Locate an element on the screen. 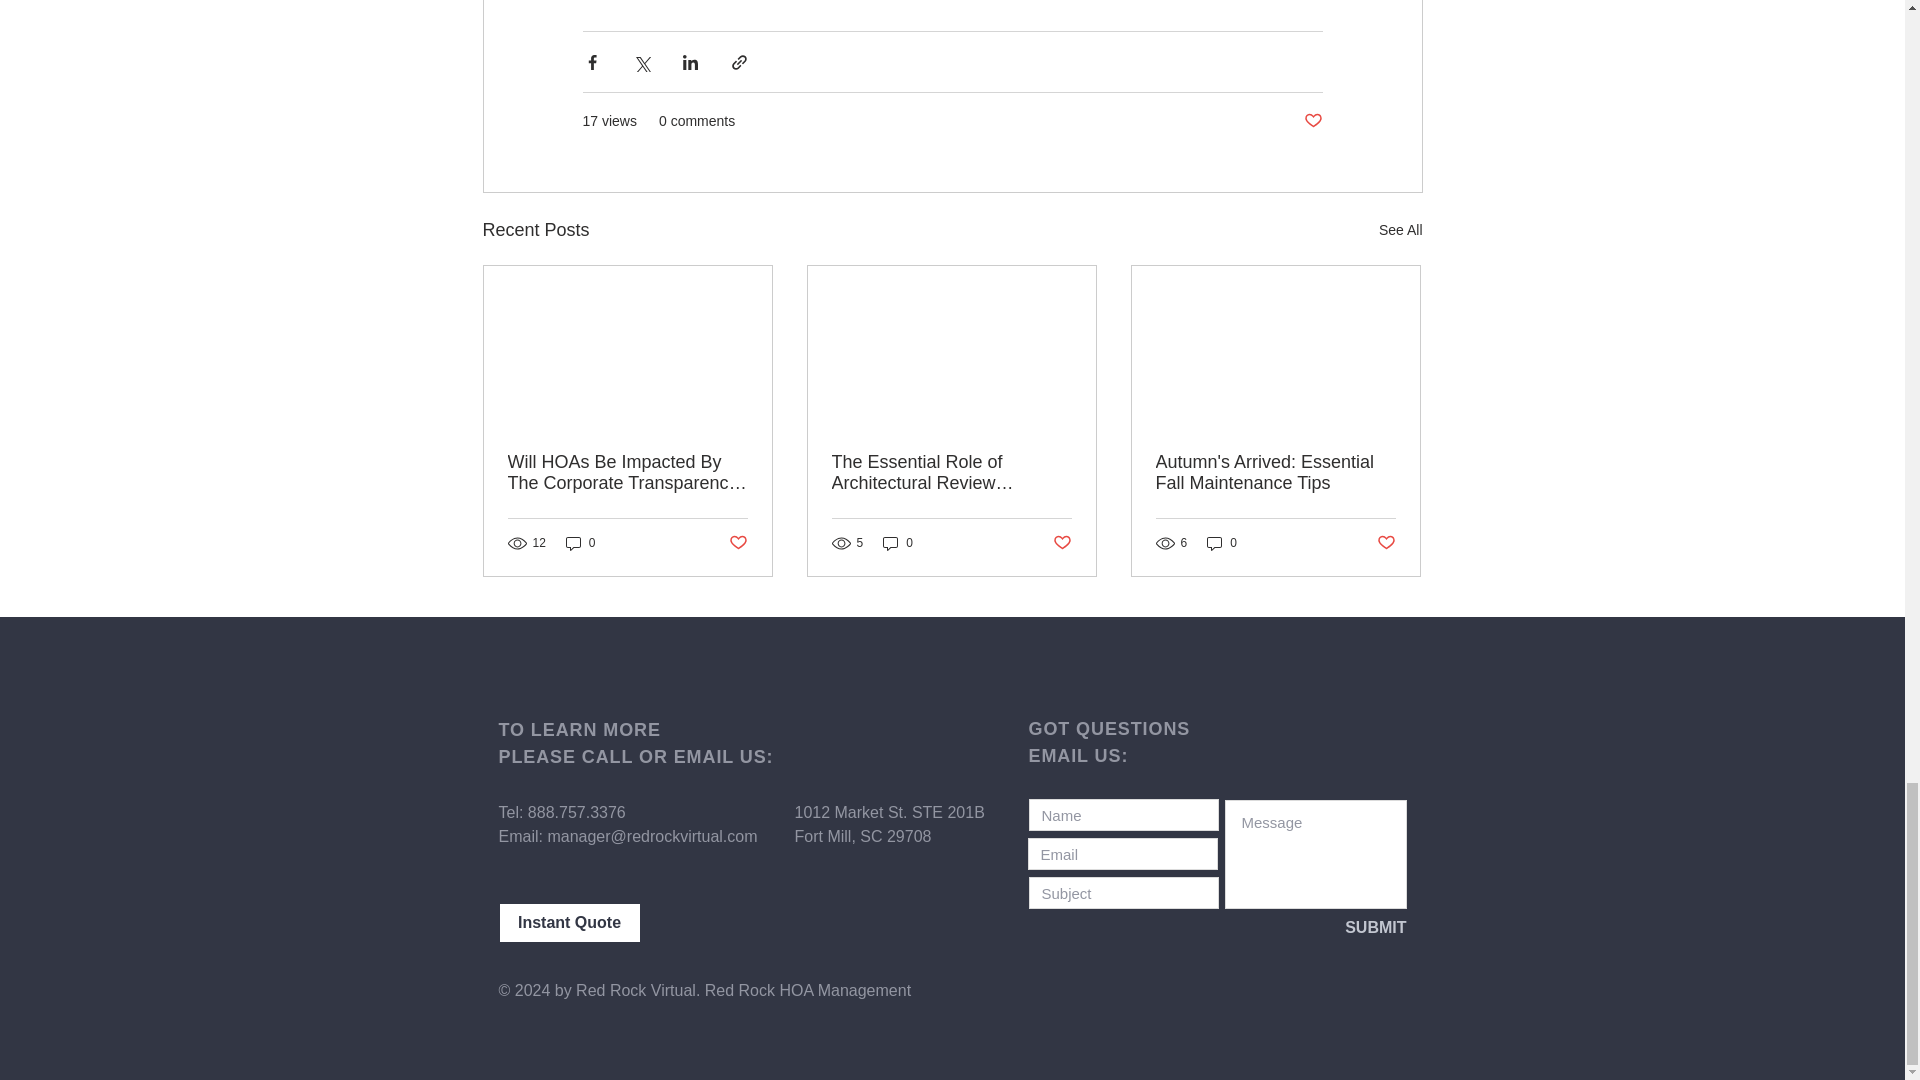 The image size is (1920, 1080). Instant Quote is located at coordinates (568, 922).